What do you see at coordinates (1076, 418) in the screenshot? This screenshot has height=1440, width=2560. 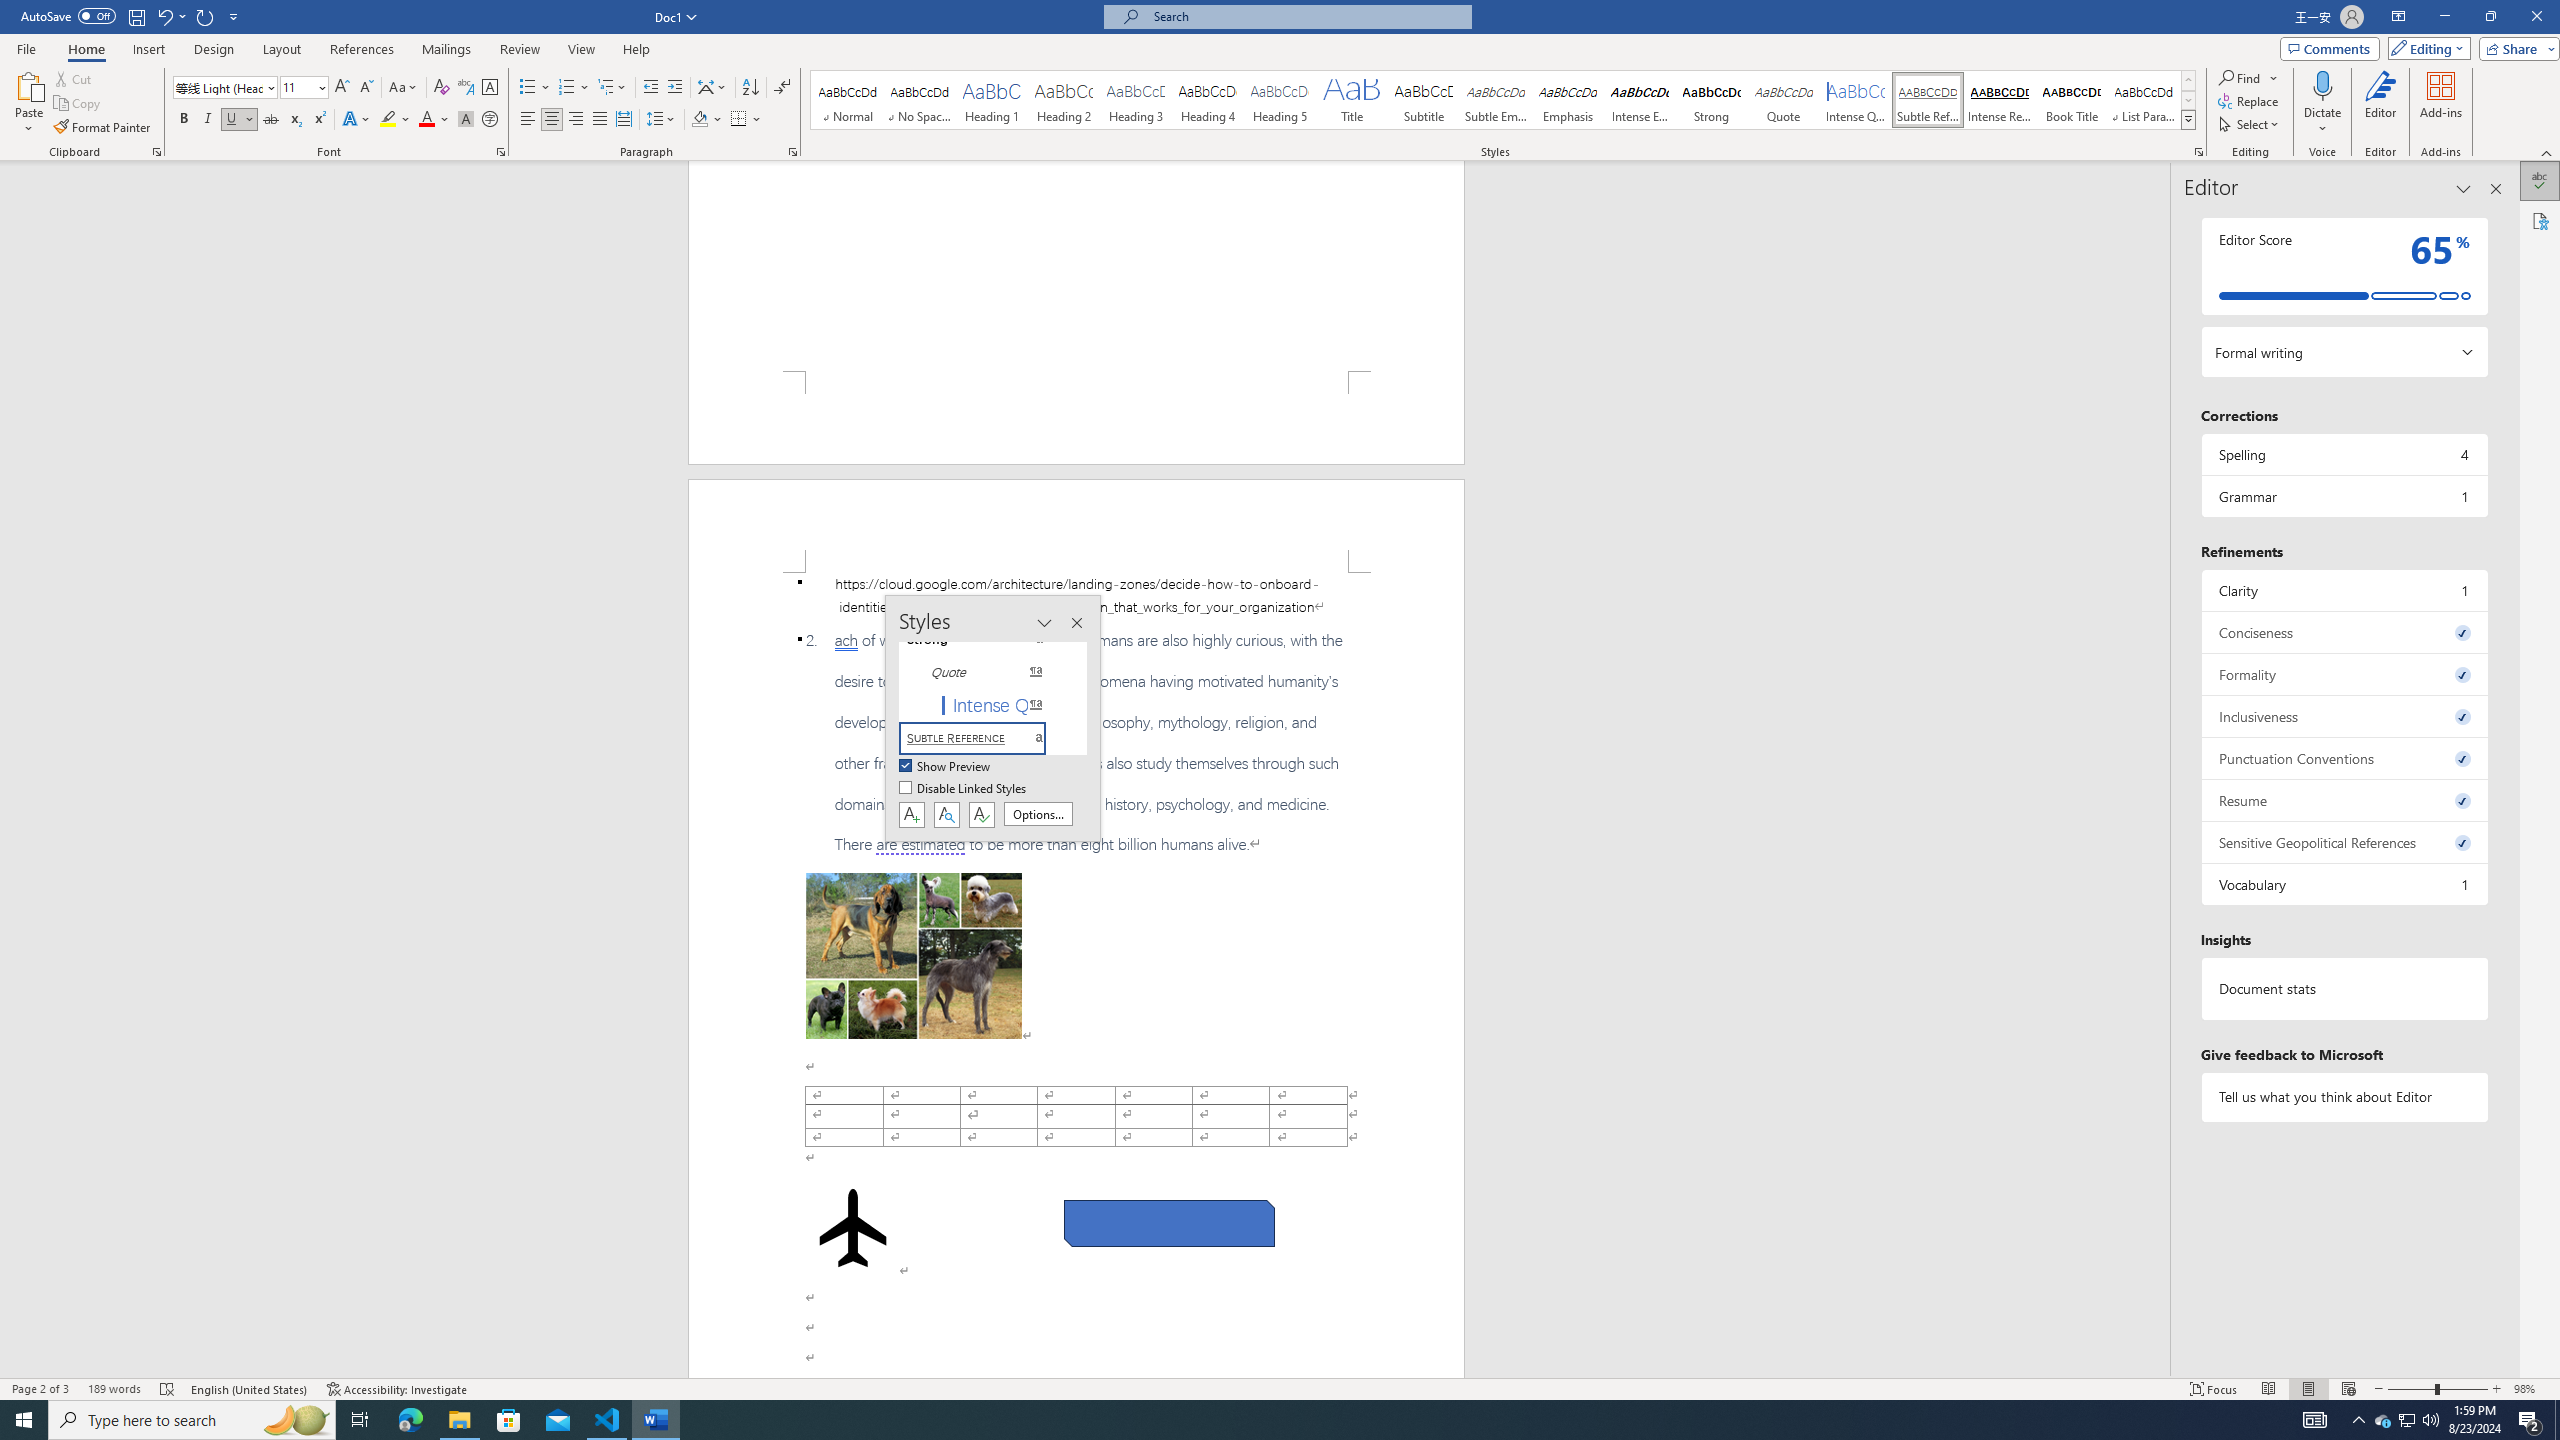 I see `Footer -Section 1-` at bounding box center [1076, 418].